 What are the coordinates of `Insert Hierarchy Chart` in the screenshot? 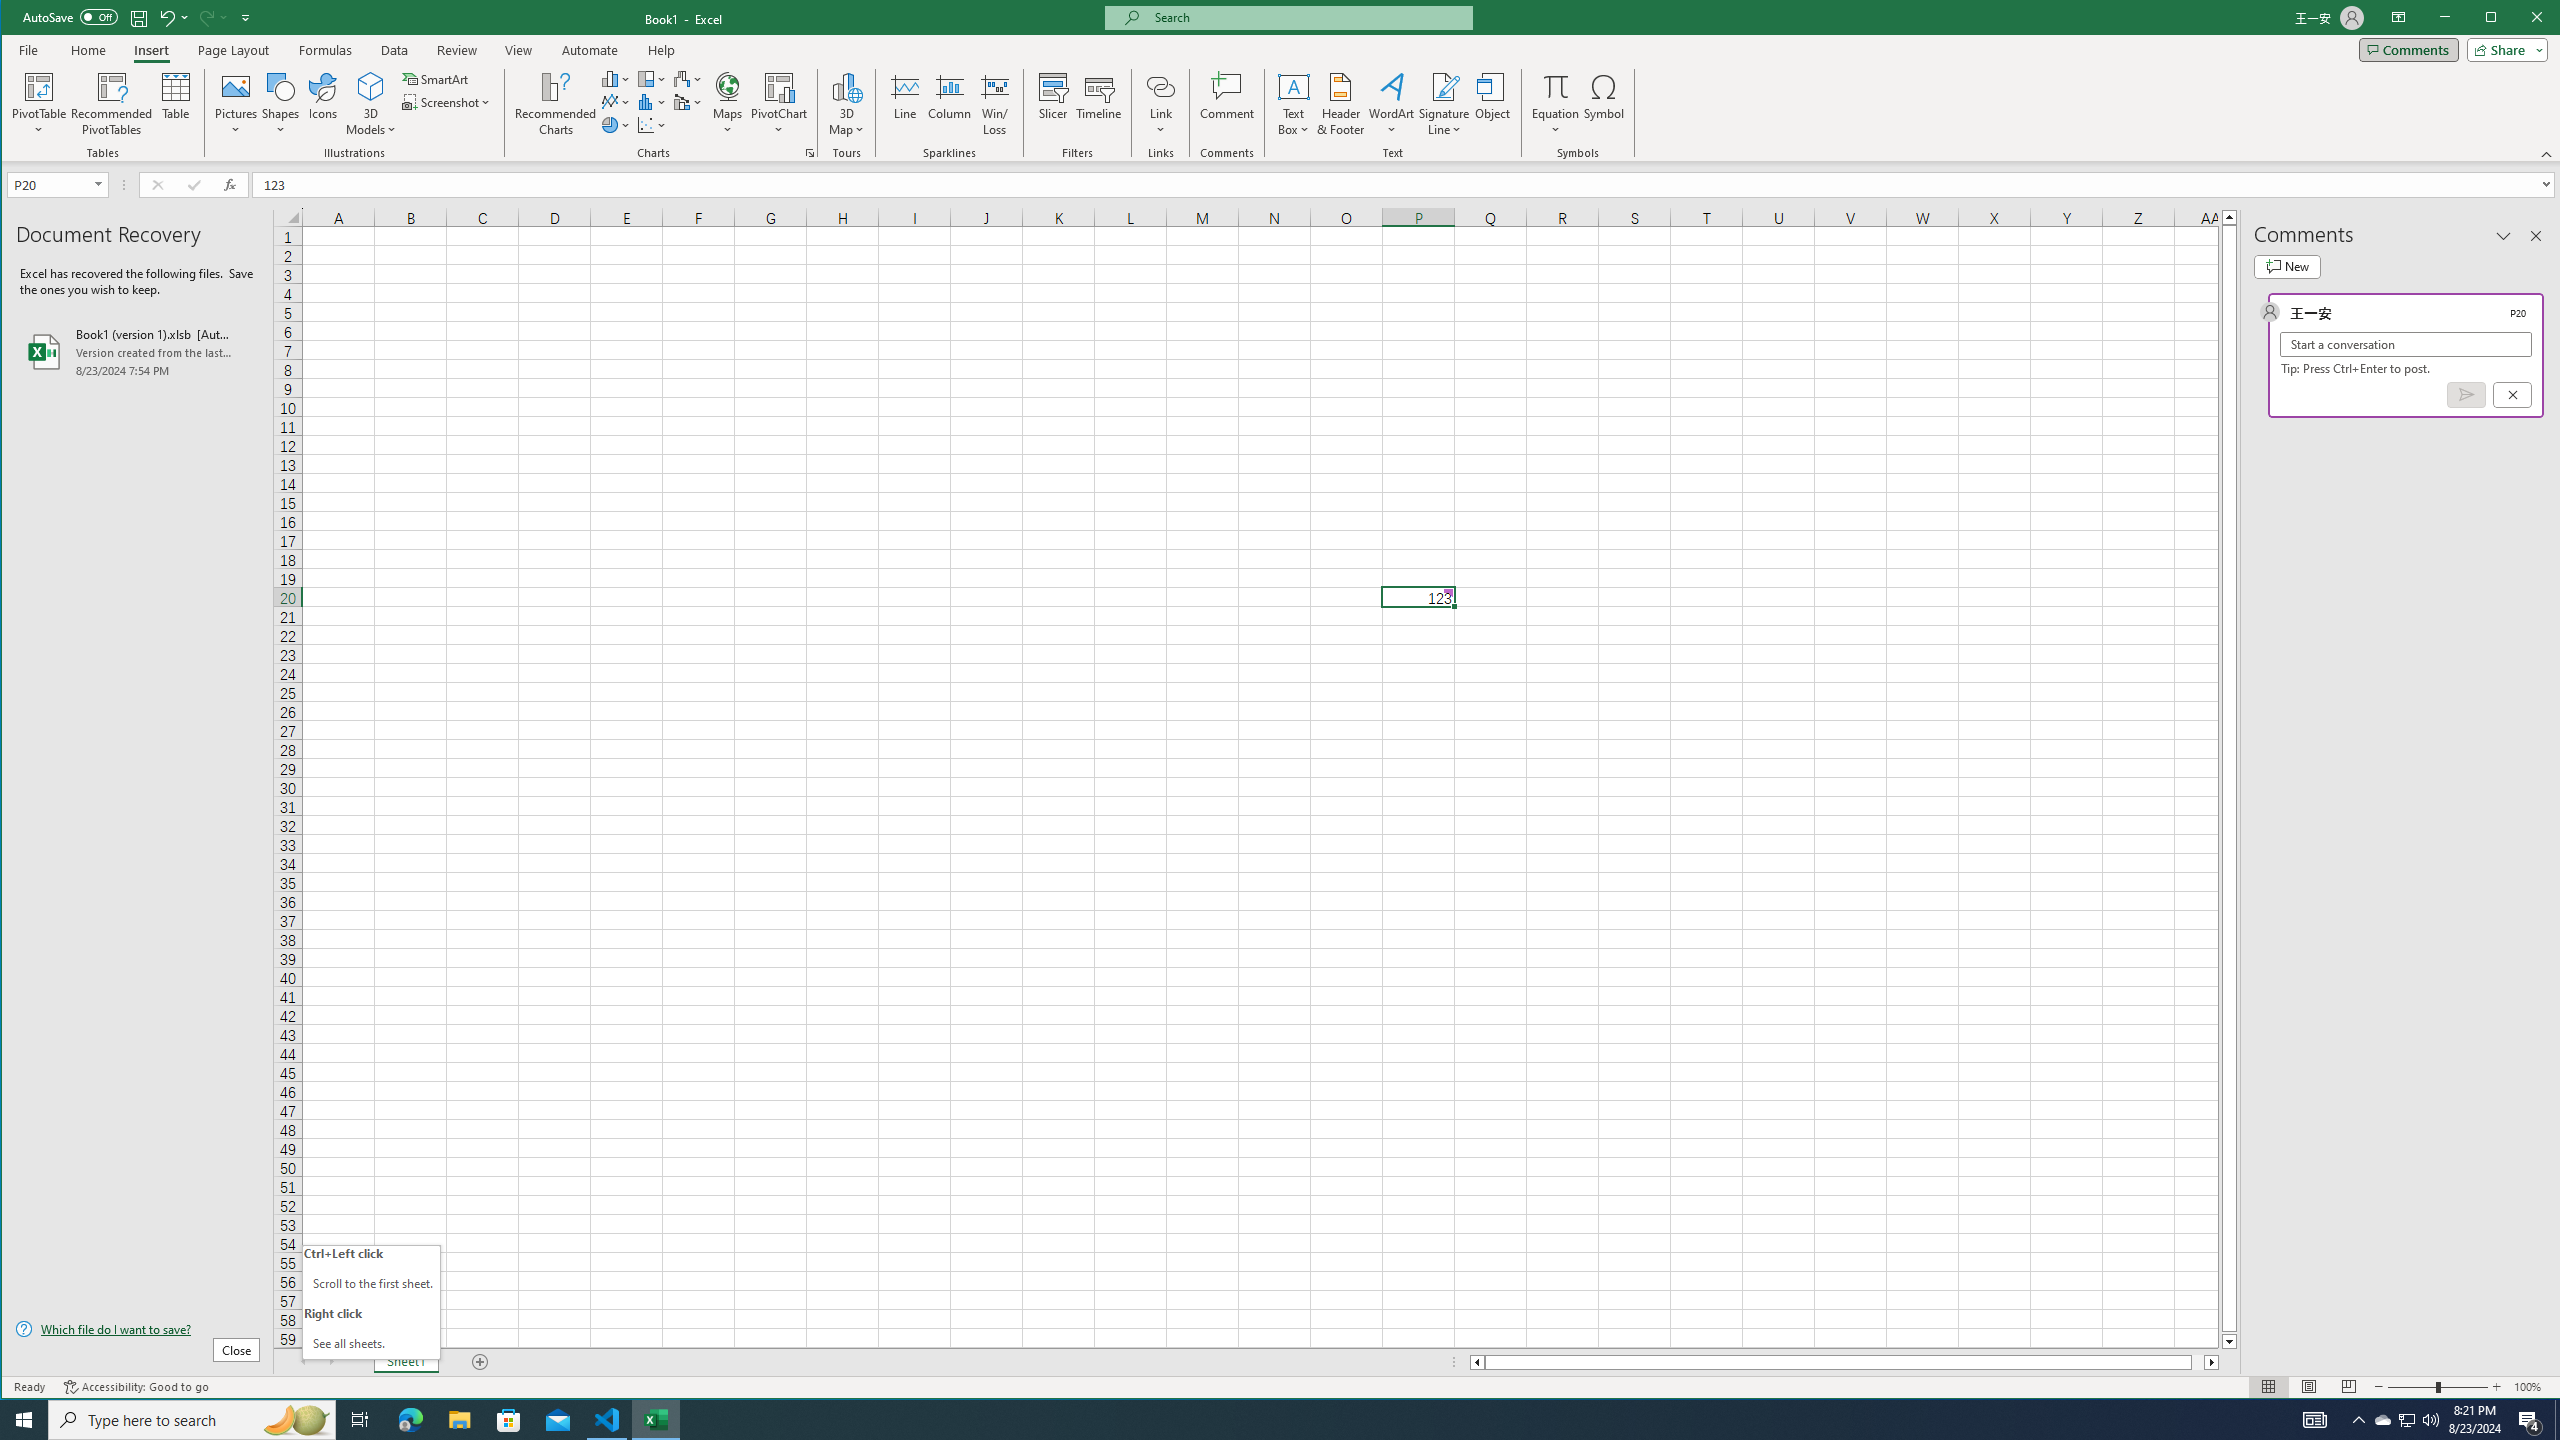 It's located at (652, 78).